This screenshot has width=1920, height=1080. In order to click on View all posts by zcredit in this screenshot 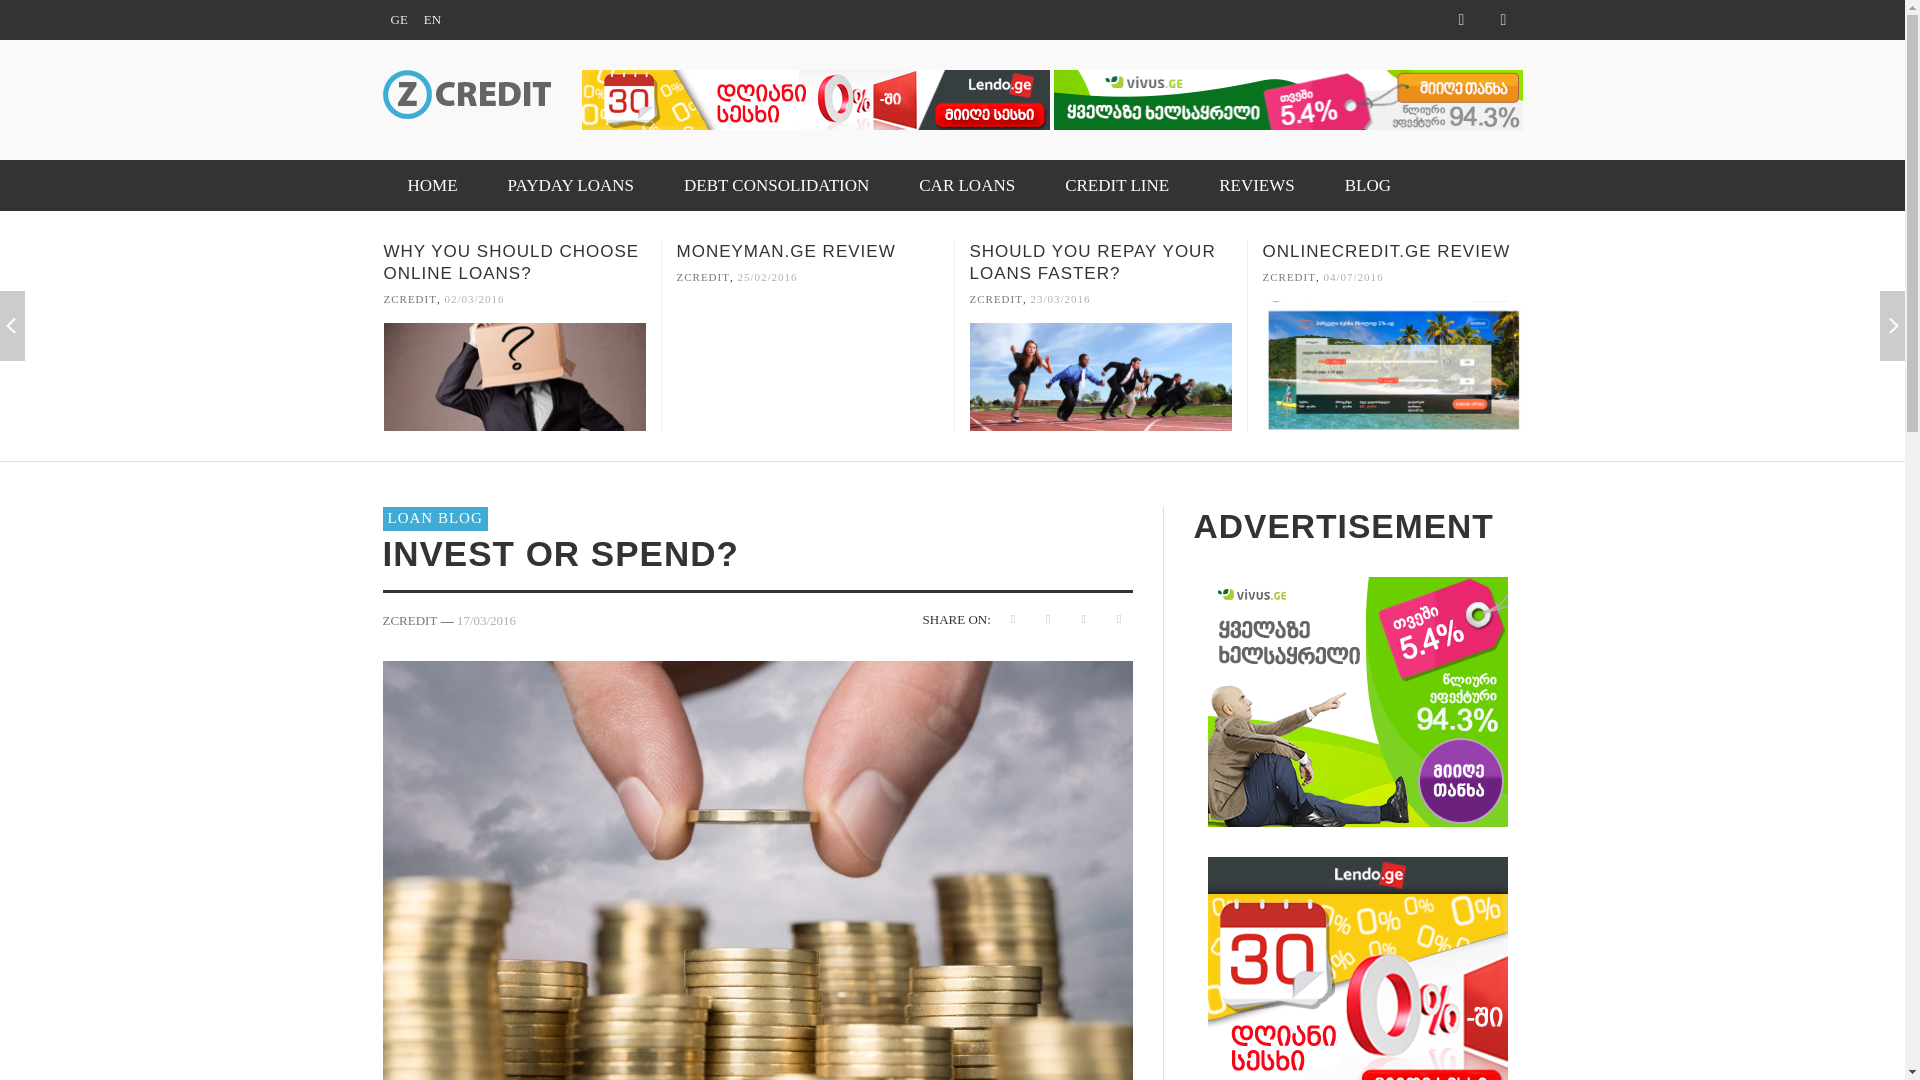, I will do `click(410, 299)`.